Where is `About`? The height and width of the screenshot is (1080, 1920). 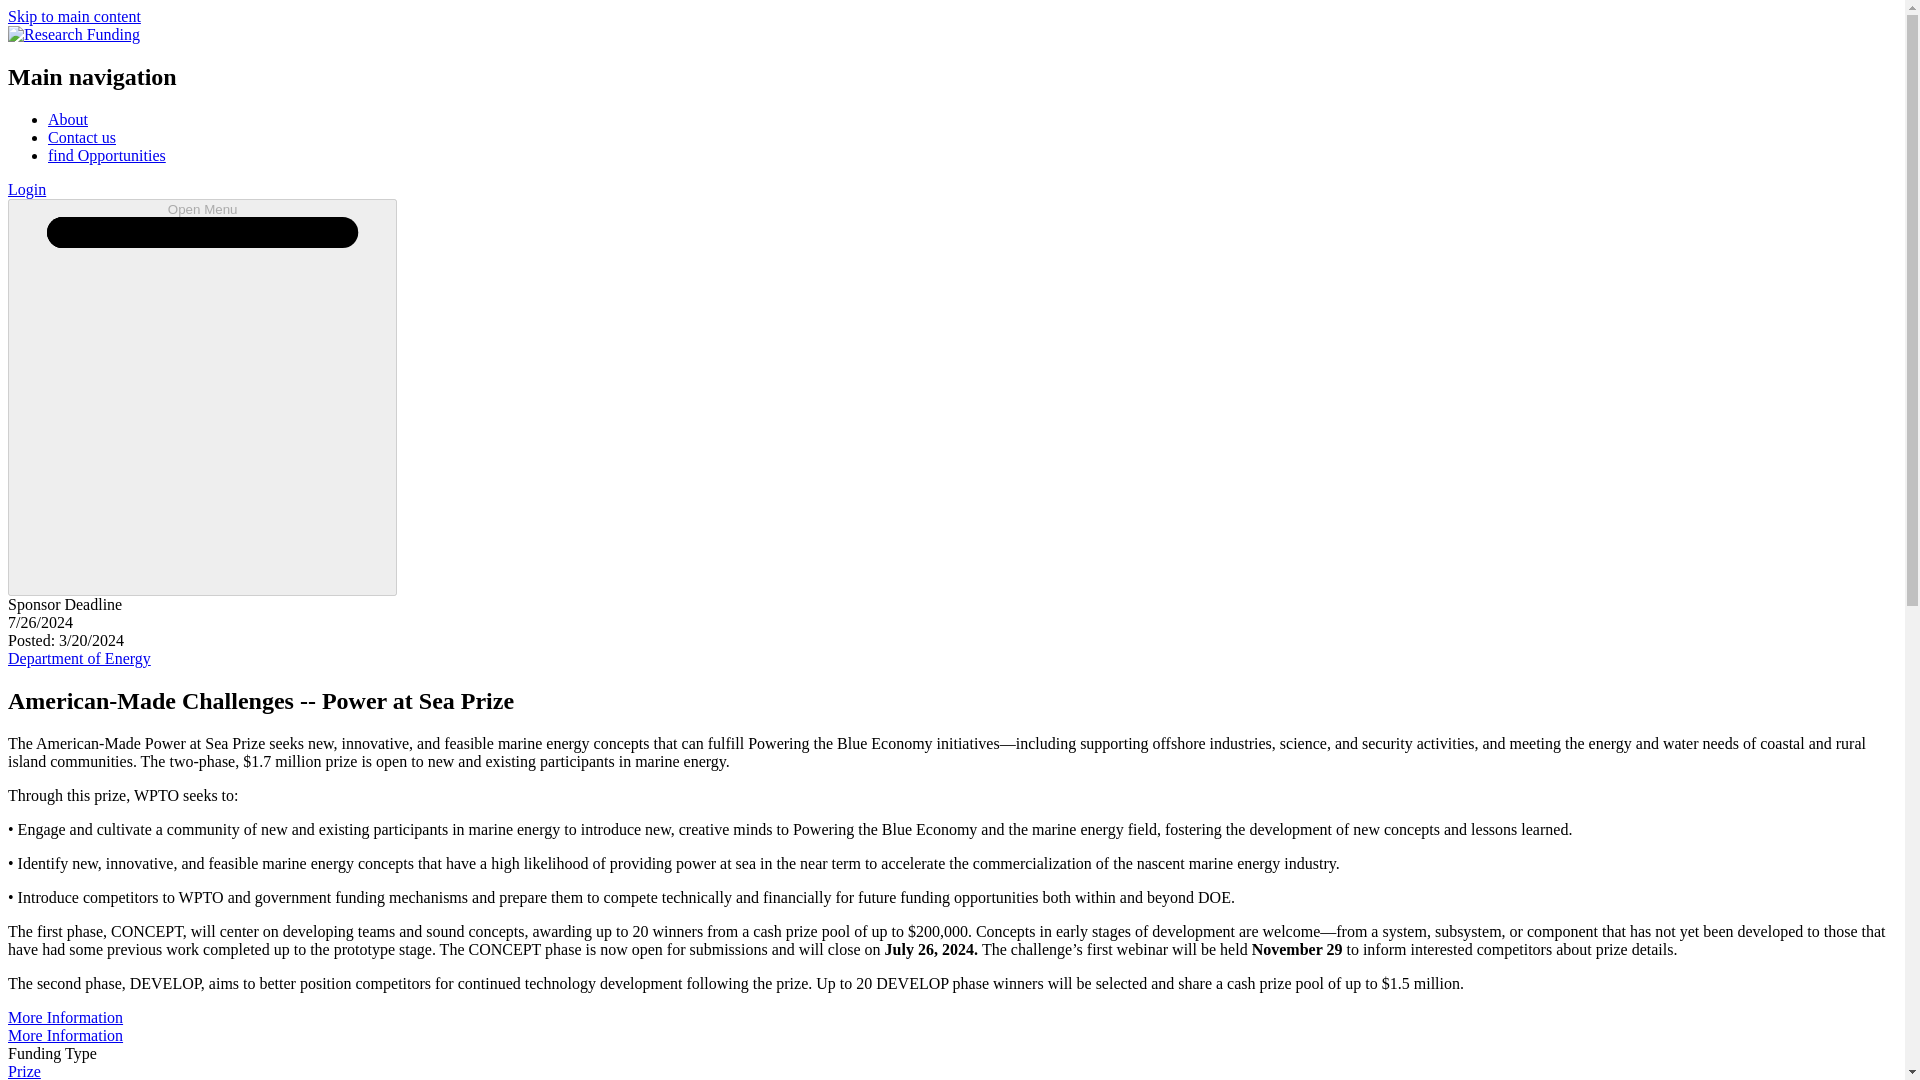
About is located at coordinates (68, 120).